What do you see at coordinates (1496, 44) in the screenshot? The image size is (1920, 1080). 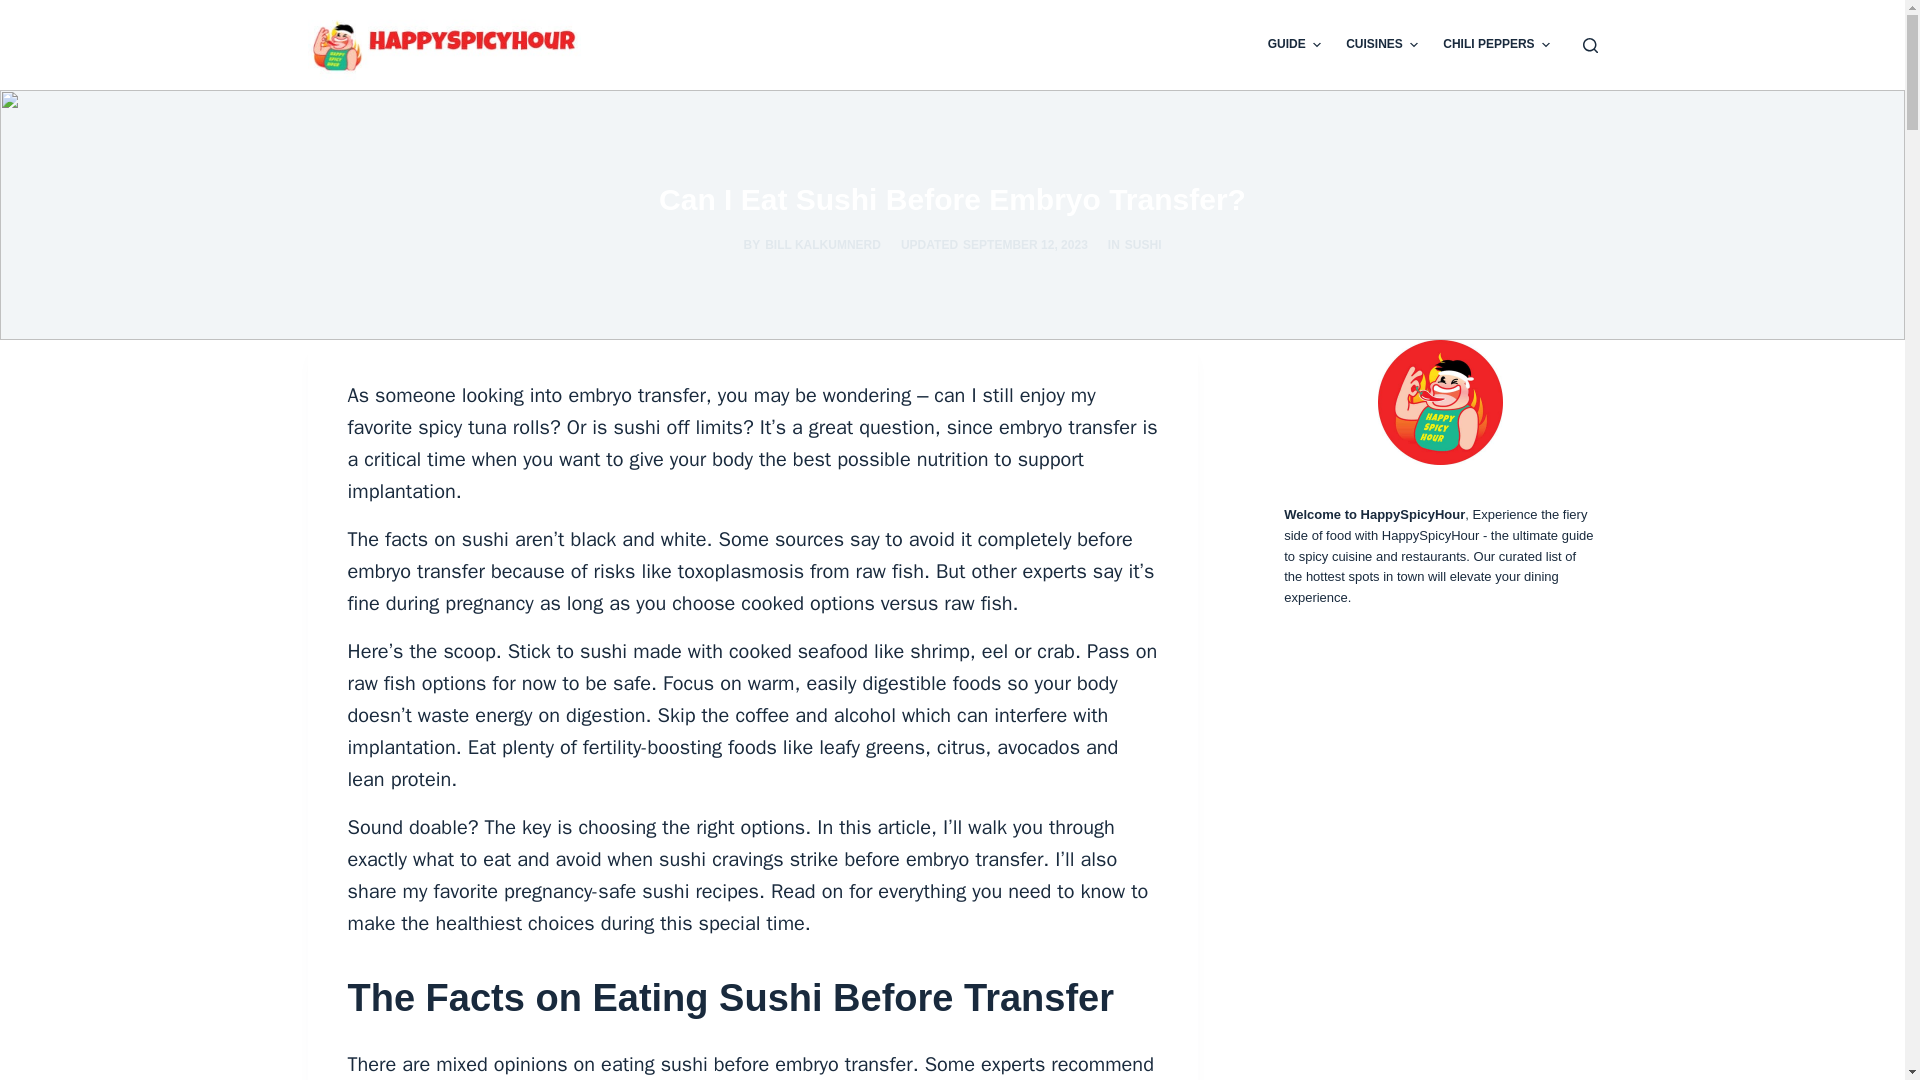 I see `CHILI PEPPERS` at bounding box center [1496, 44].